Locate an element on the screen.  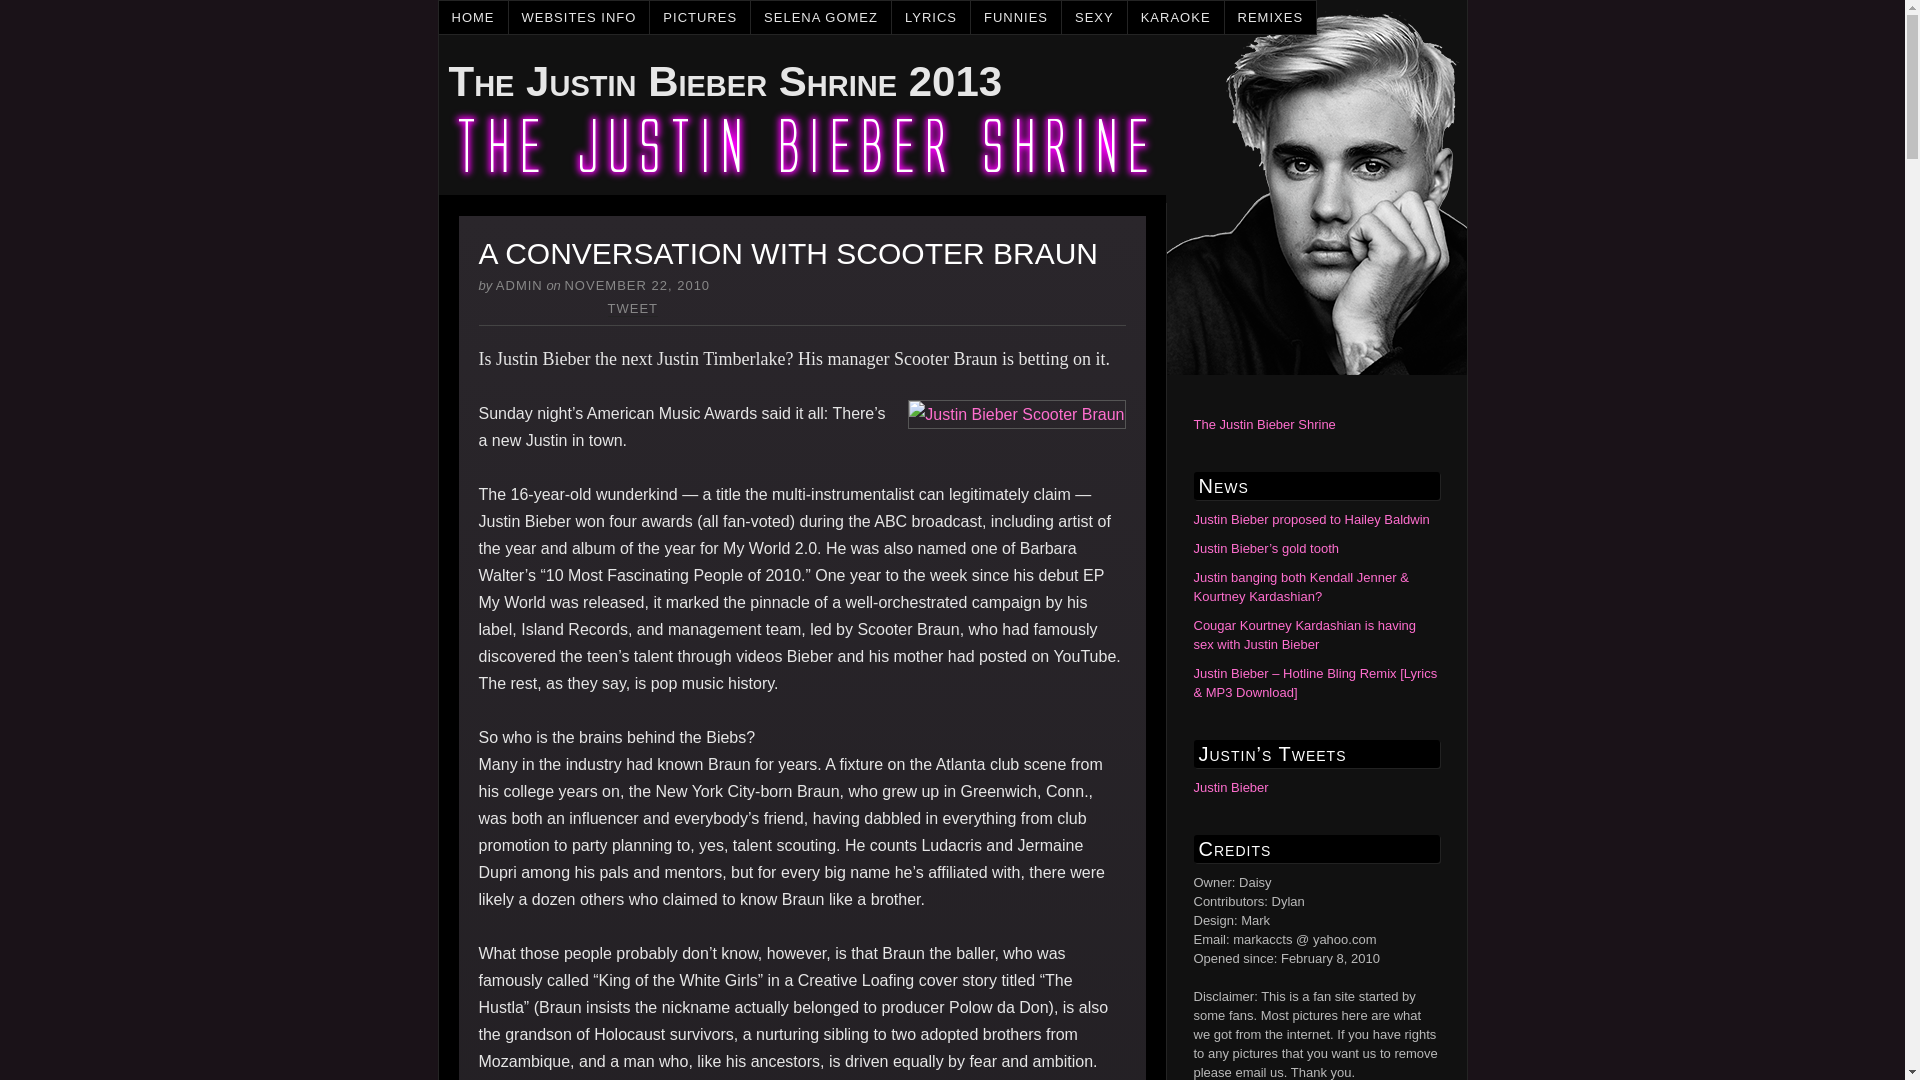
SELENA GOMEZ is located at coordinates (821, 17).